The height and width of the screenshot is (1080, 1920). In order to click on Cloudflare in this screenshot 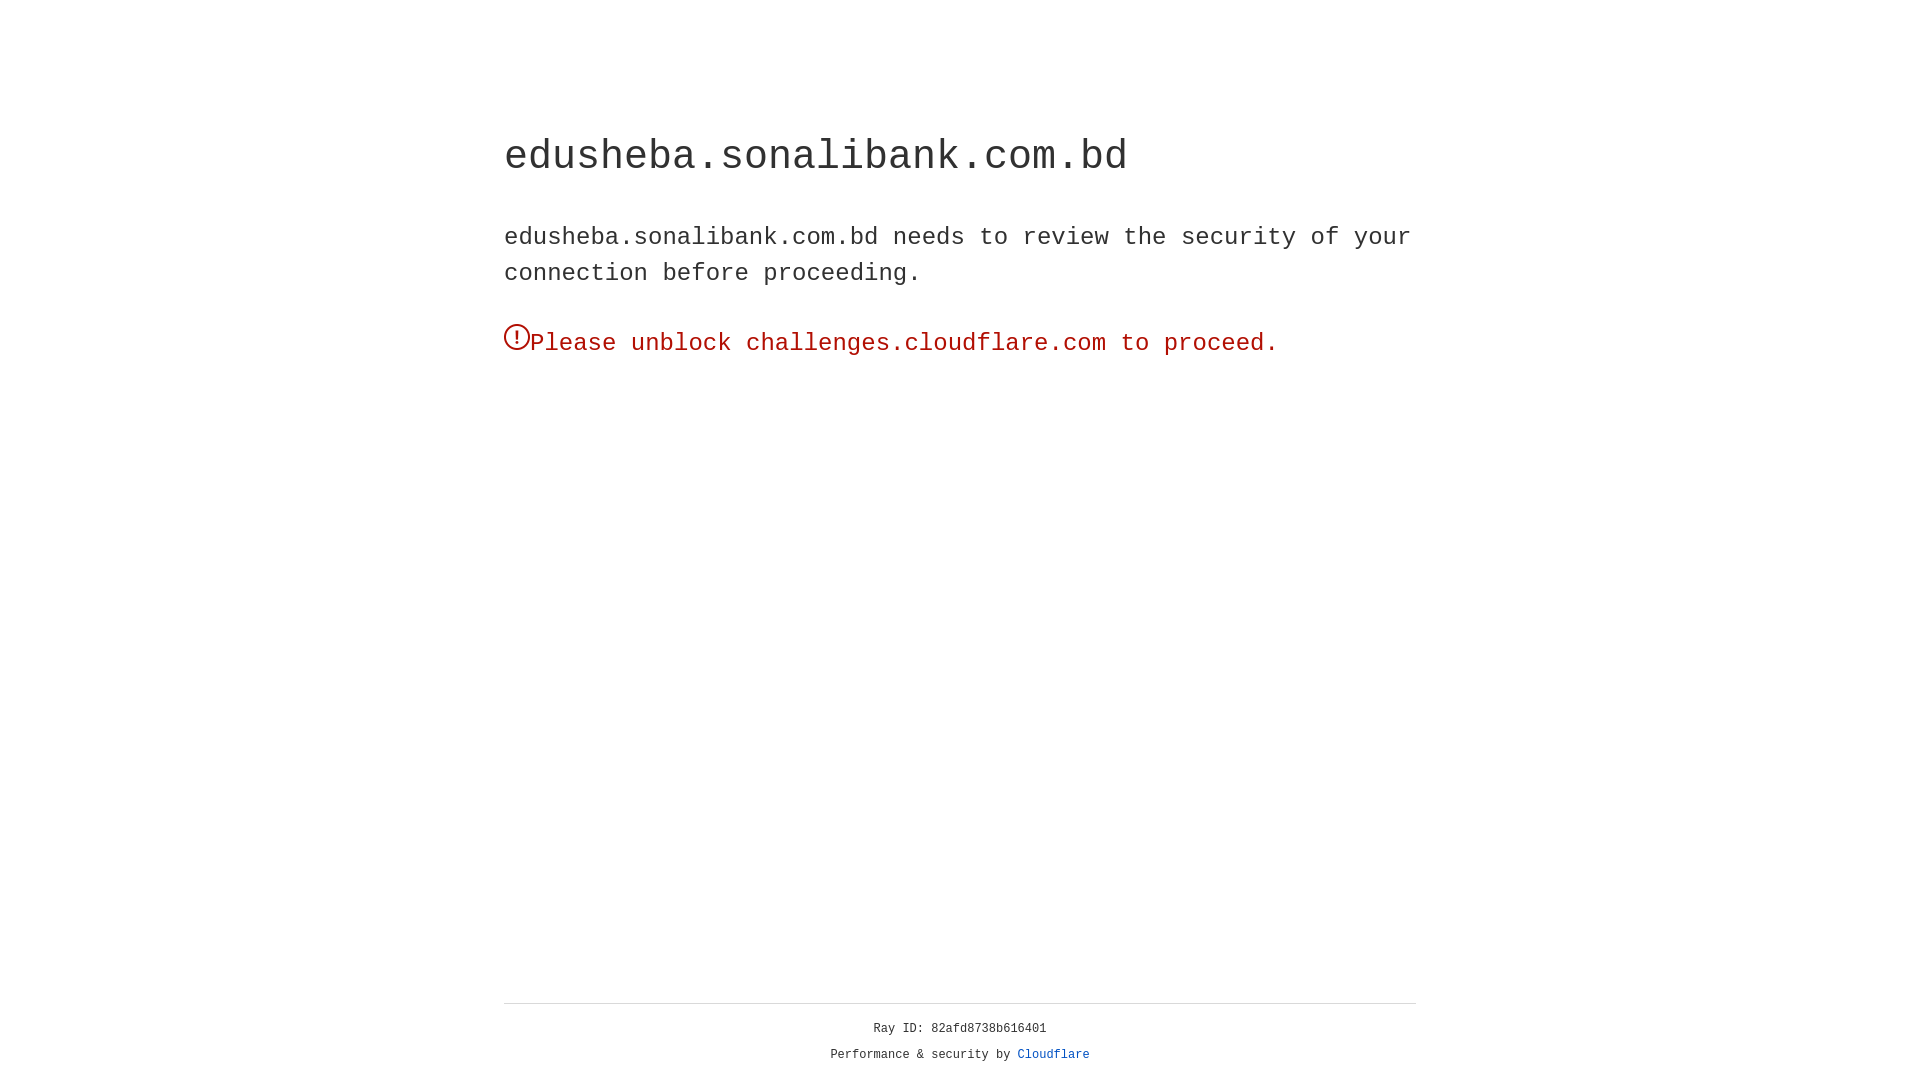, I will do `click(1054, 1055)`.